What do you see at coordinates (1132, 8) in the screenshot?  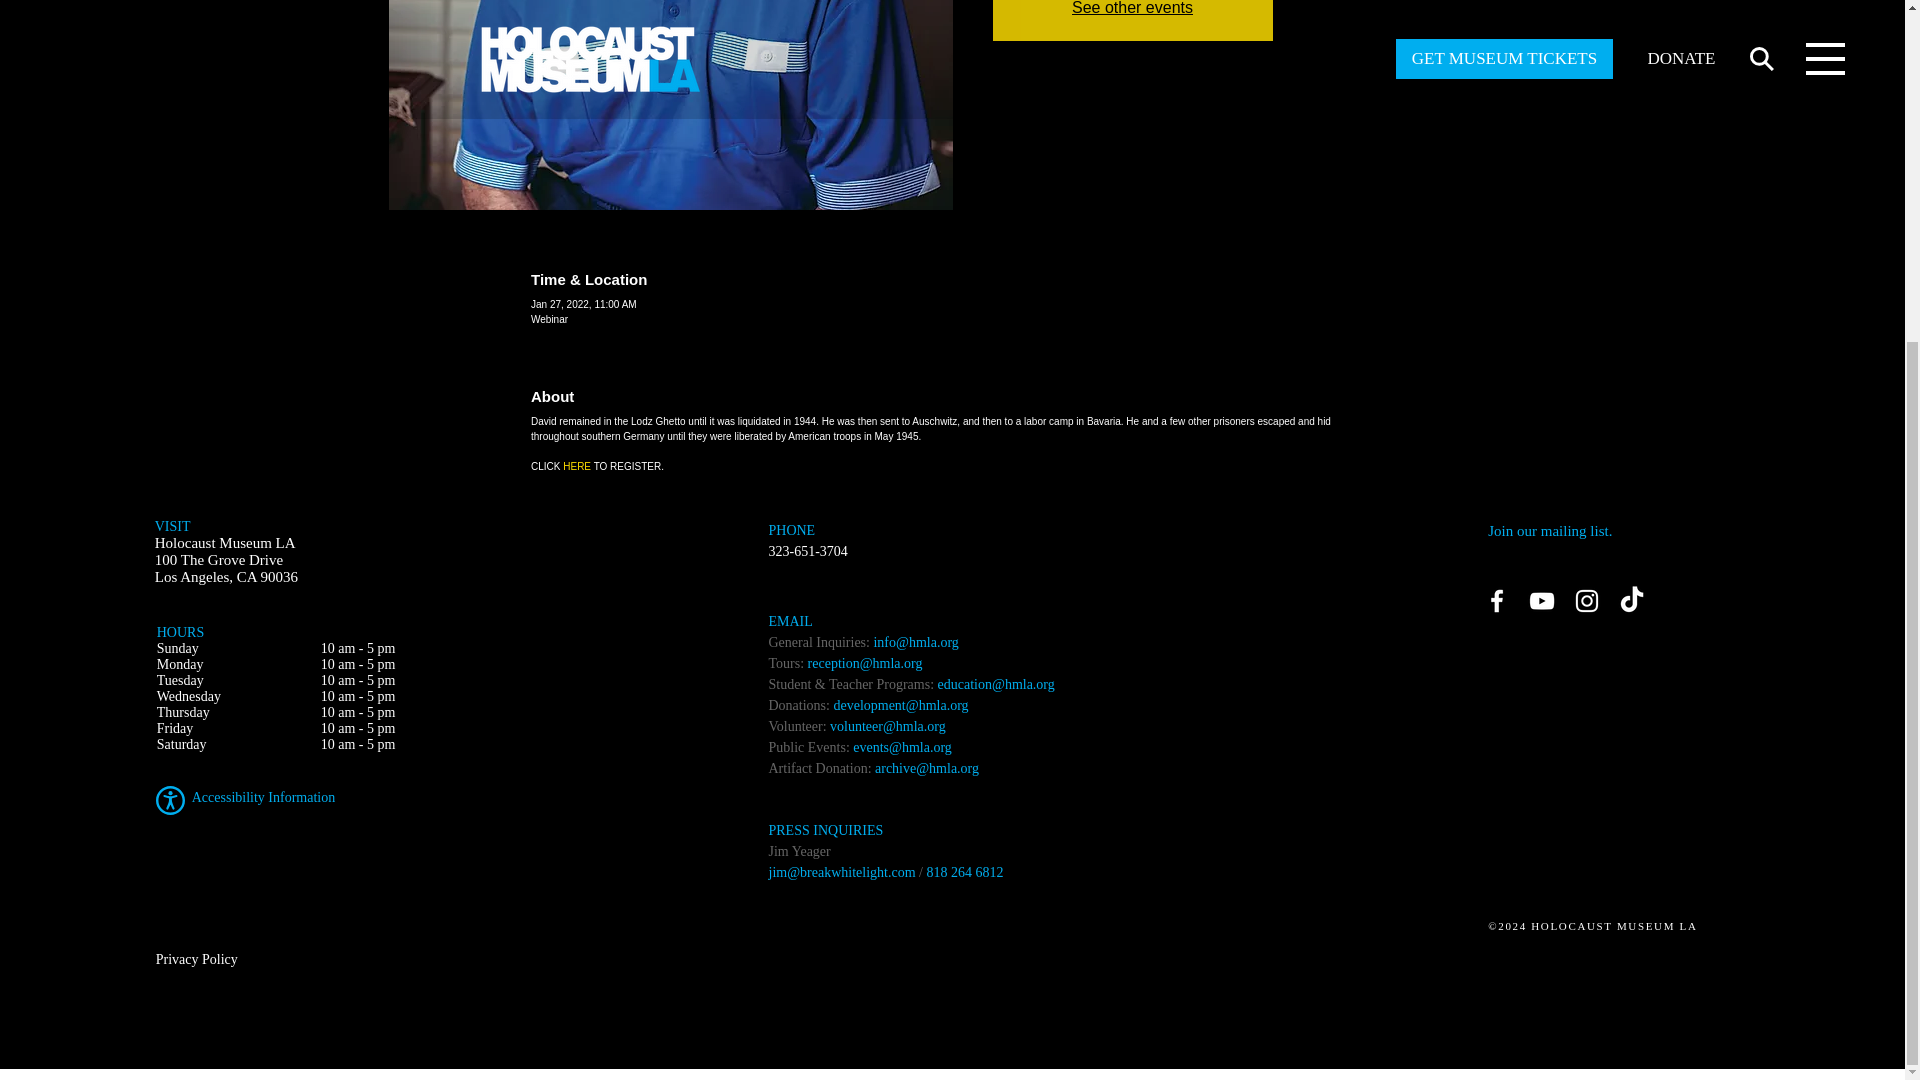 I see `See other events` at bounding box center [1132, 8].